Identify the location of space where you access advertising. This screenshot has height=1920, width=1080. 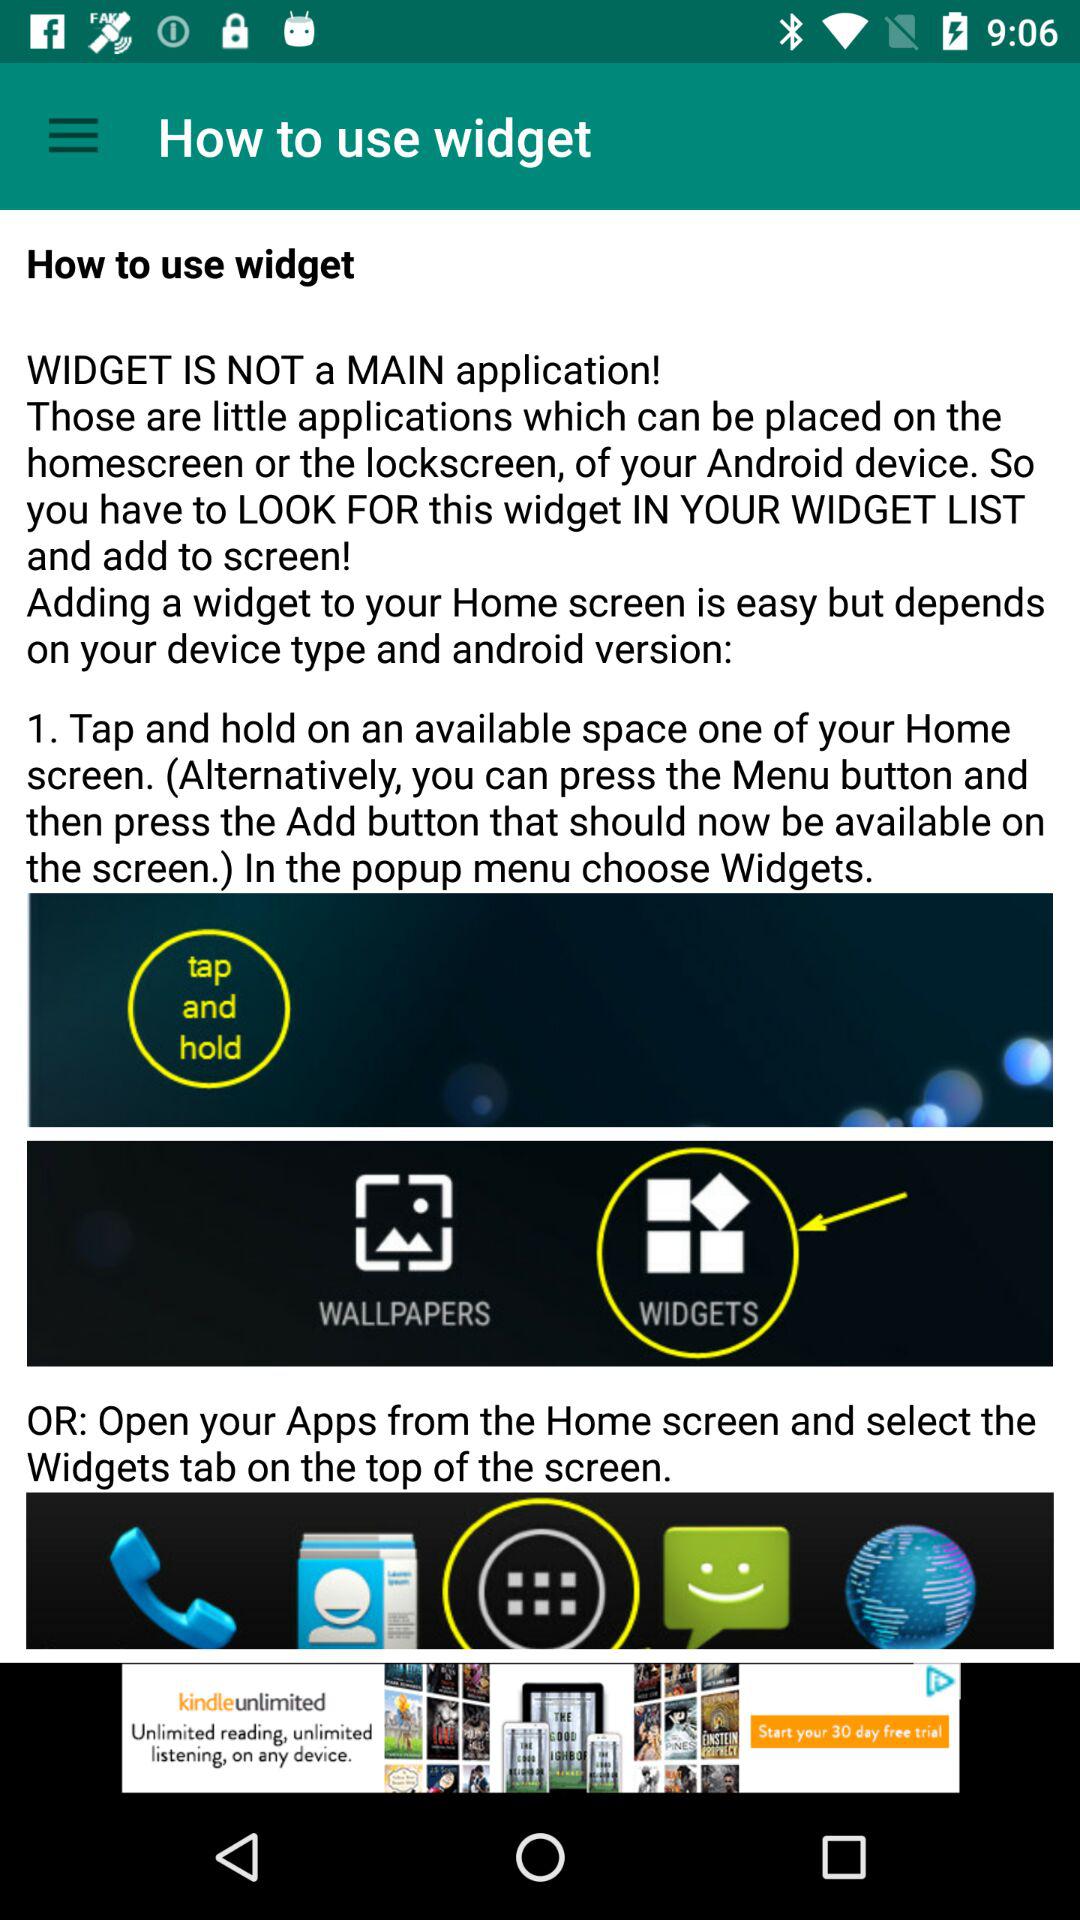
(540, 1728).